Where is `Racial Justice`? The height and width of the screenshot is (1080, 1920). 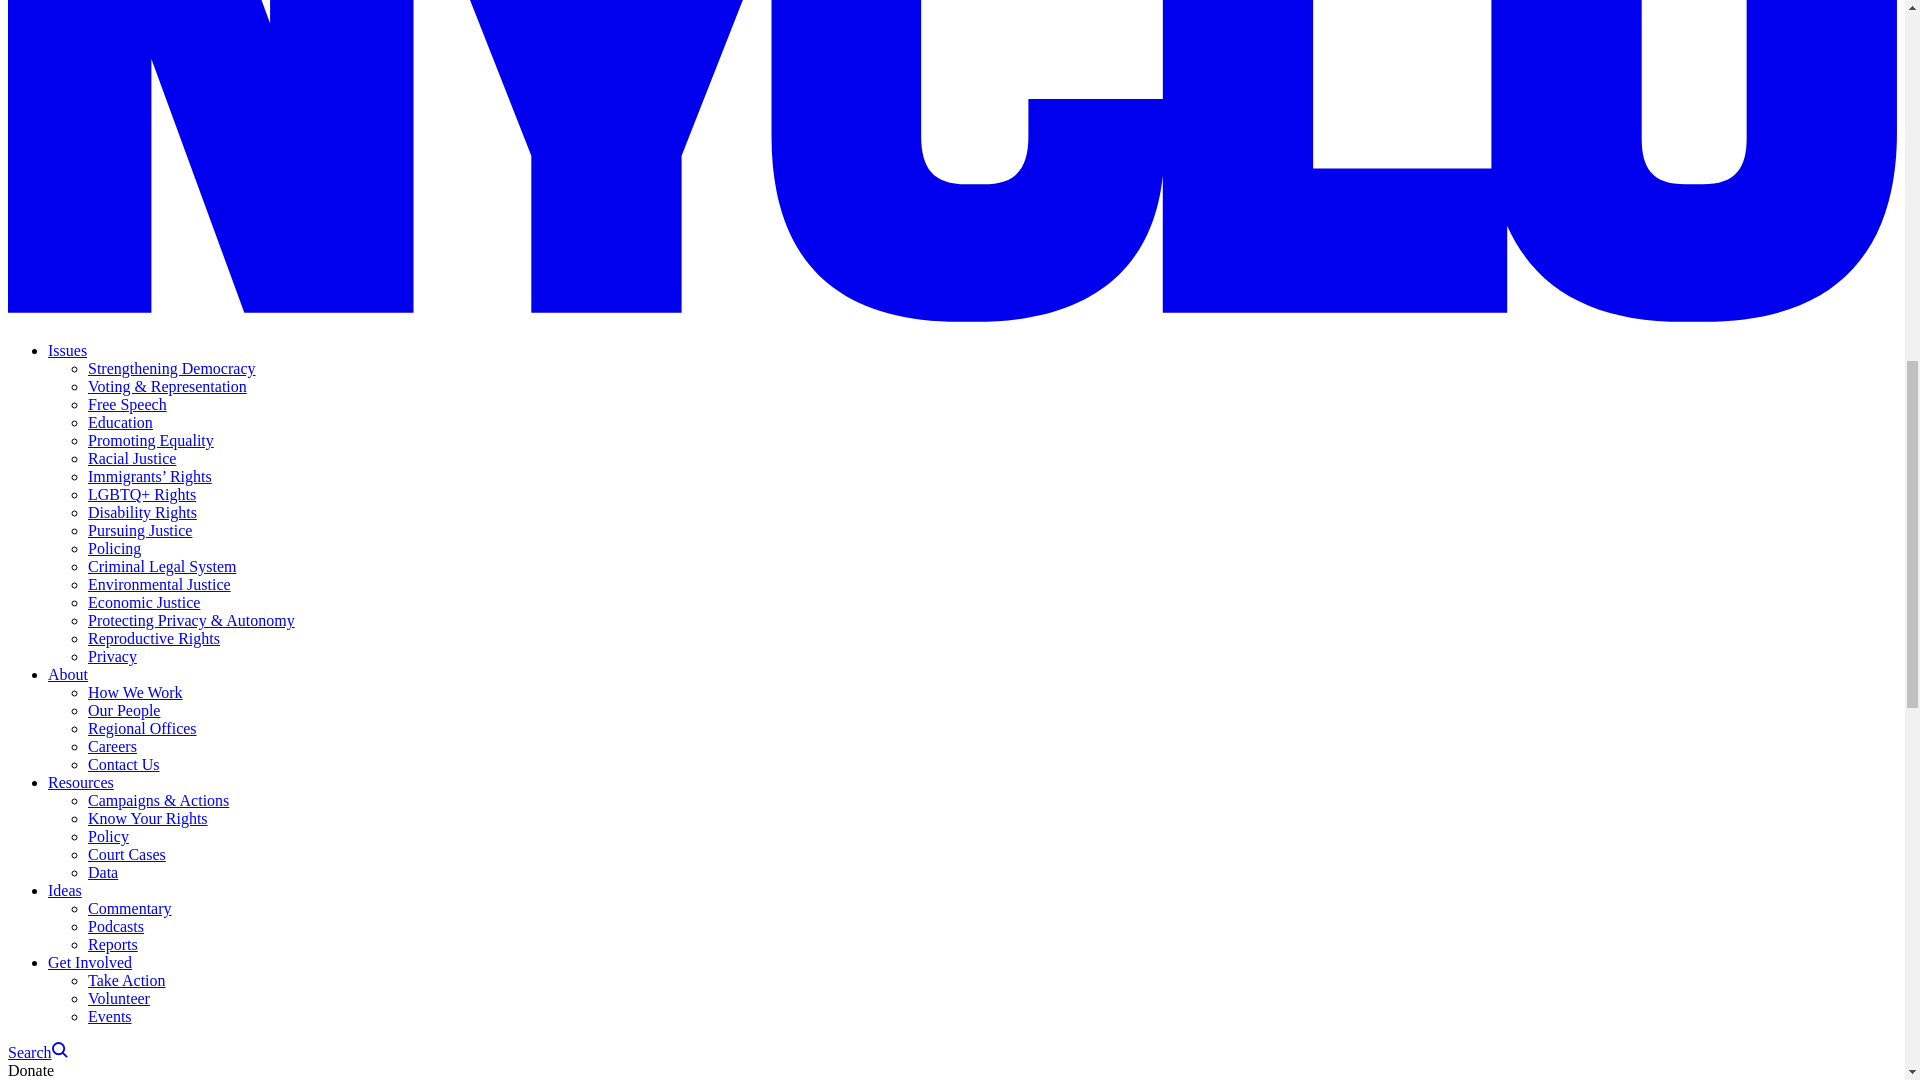 Racial Justice is located at coordinates (132, 458).